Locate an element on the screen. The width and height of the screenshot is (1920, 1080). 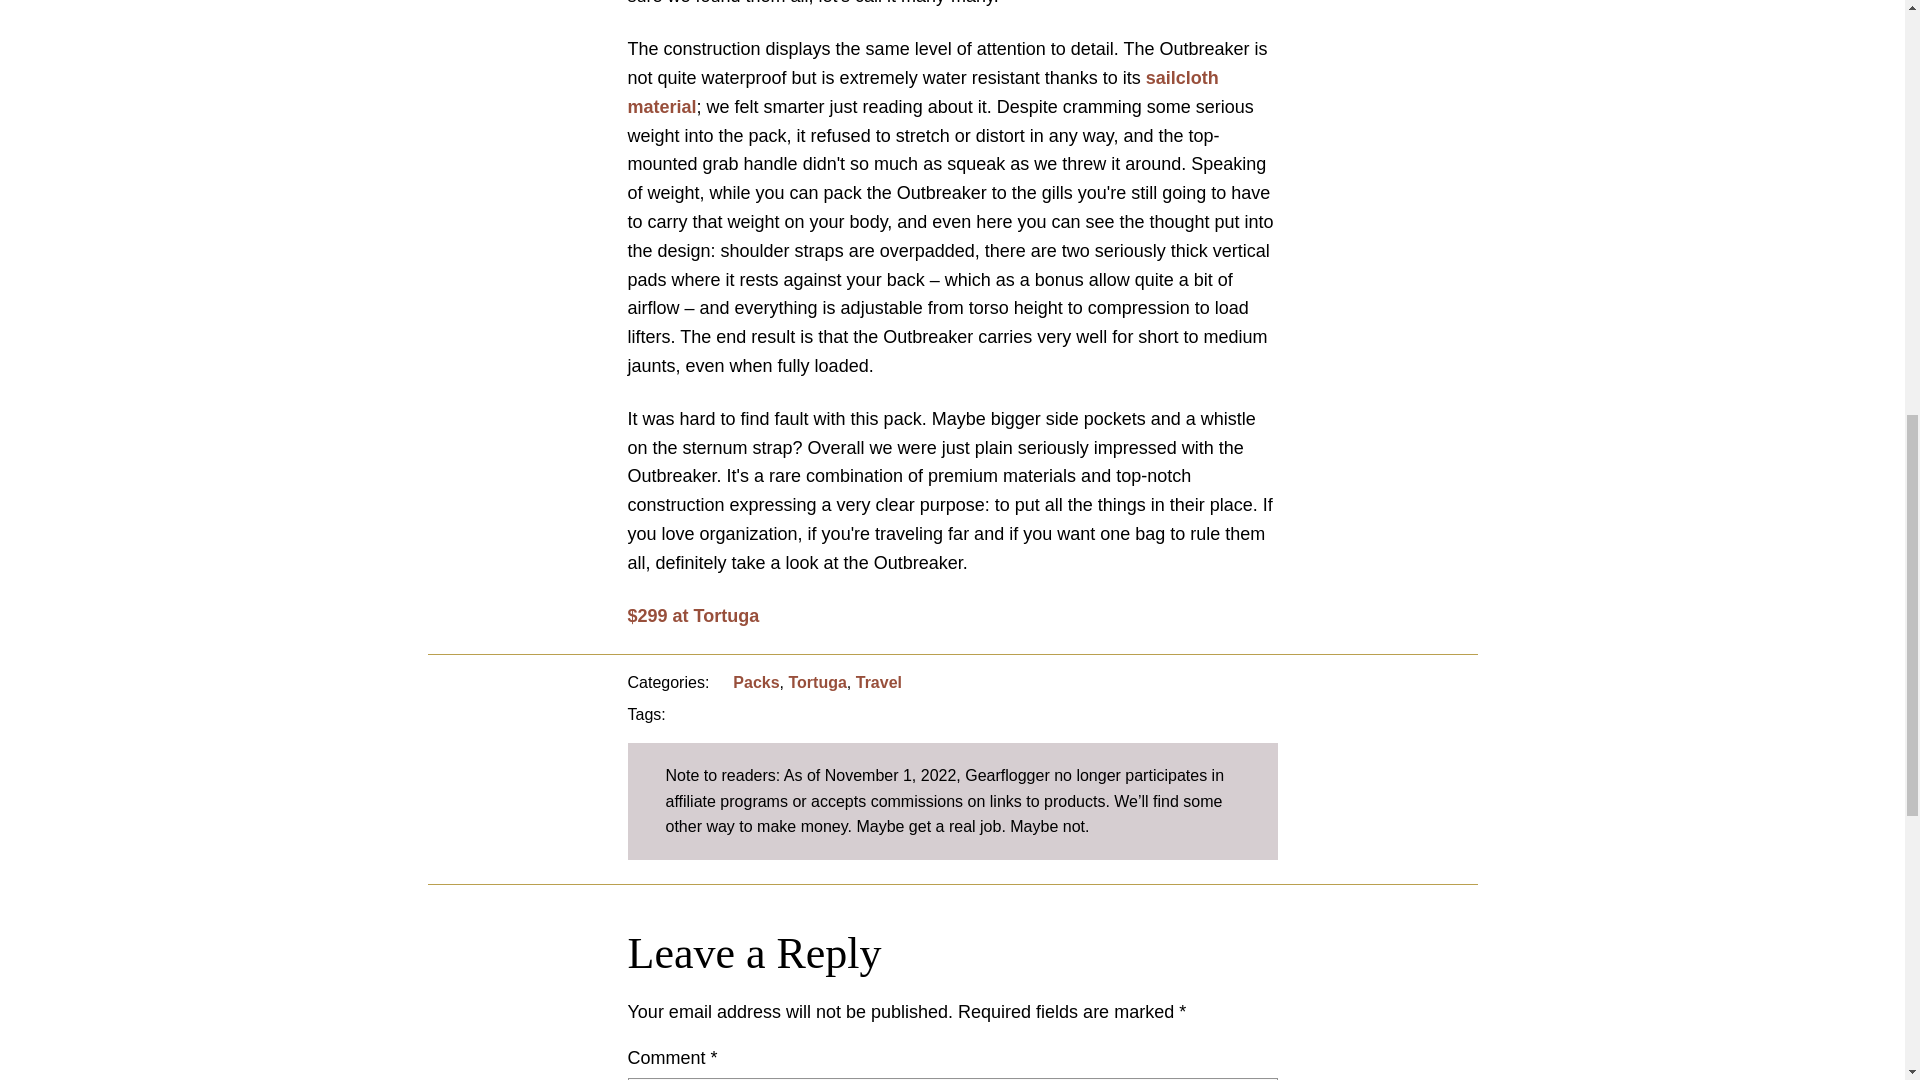
Packs is located at coordinates (756, 682).